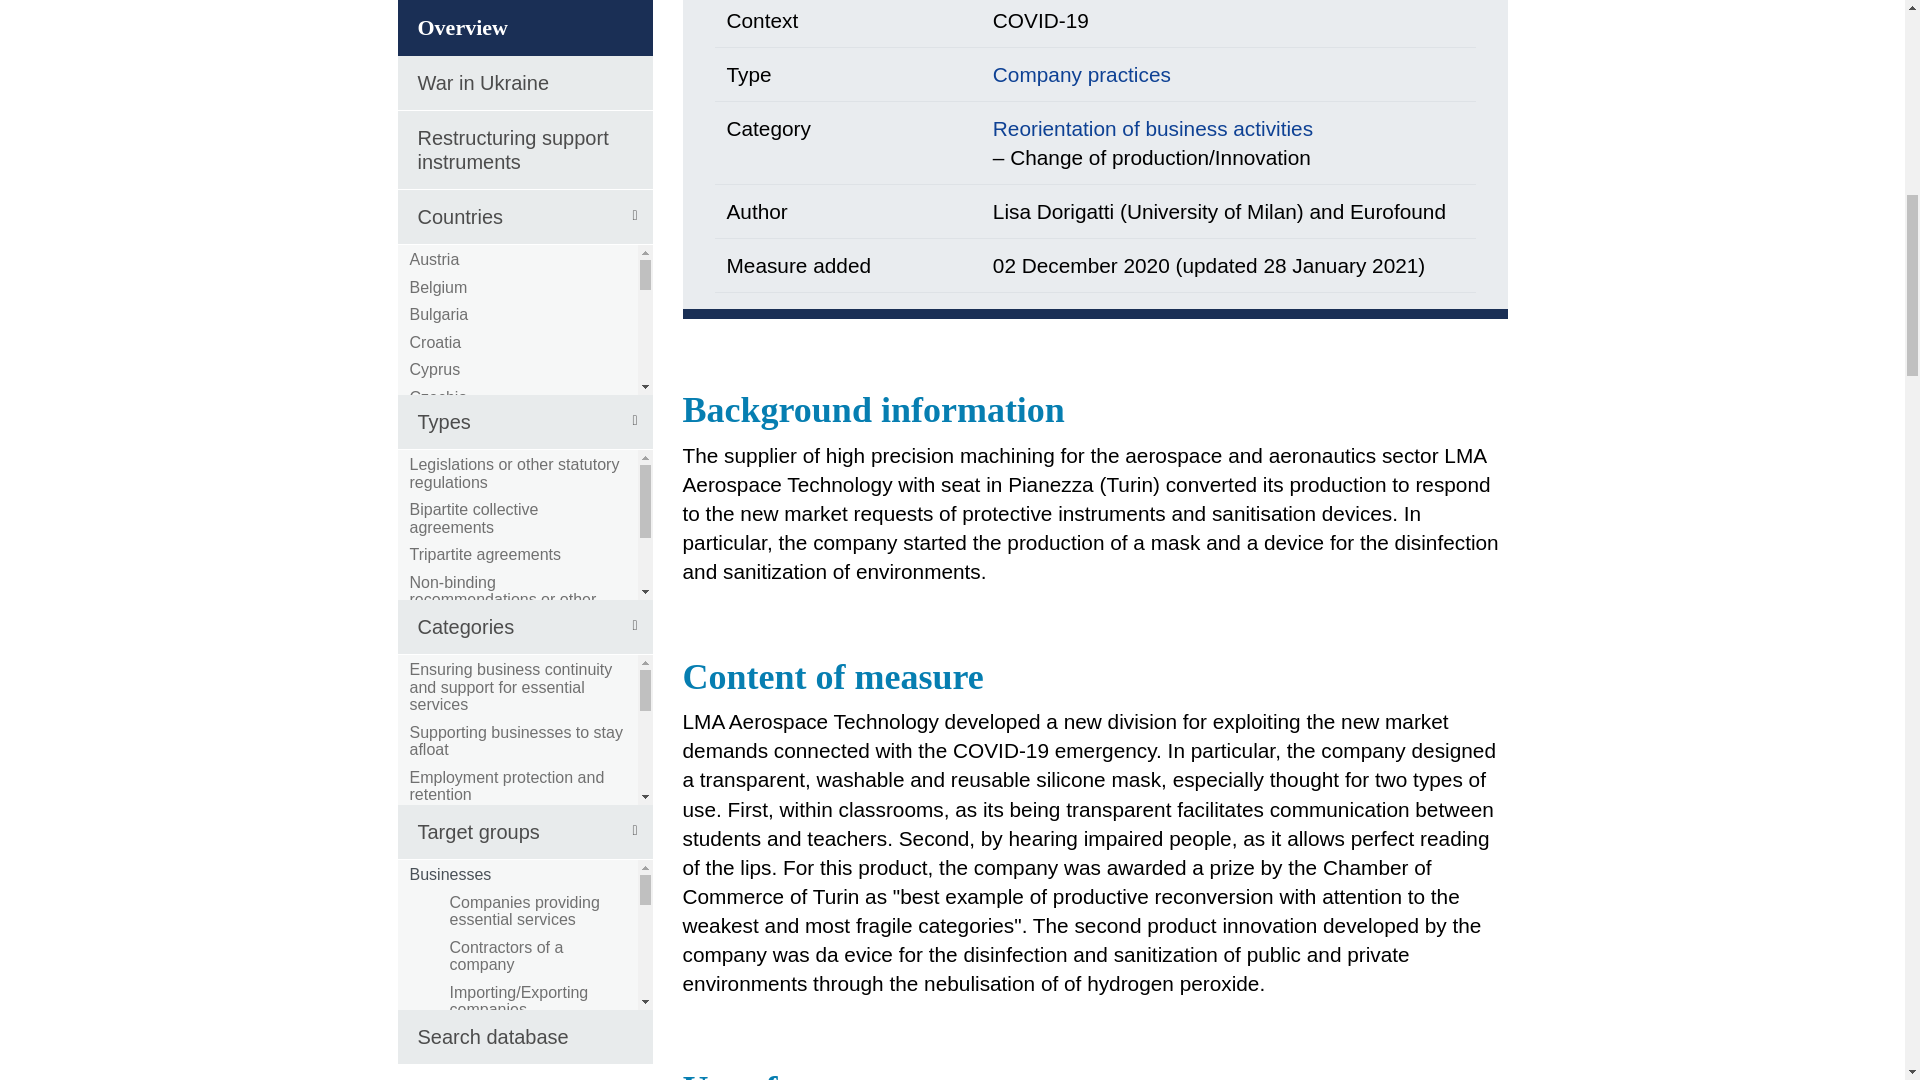 Image resolution: width=1920 pixels, height=1080 pixels. Describe the element at coordinates (442, 56) in the screenshot. I see `Lithuania` at that location.